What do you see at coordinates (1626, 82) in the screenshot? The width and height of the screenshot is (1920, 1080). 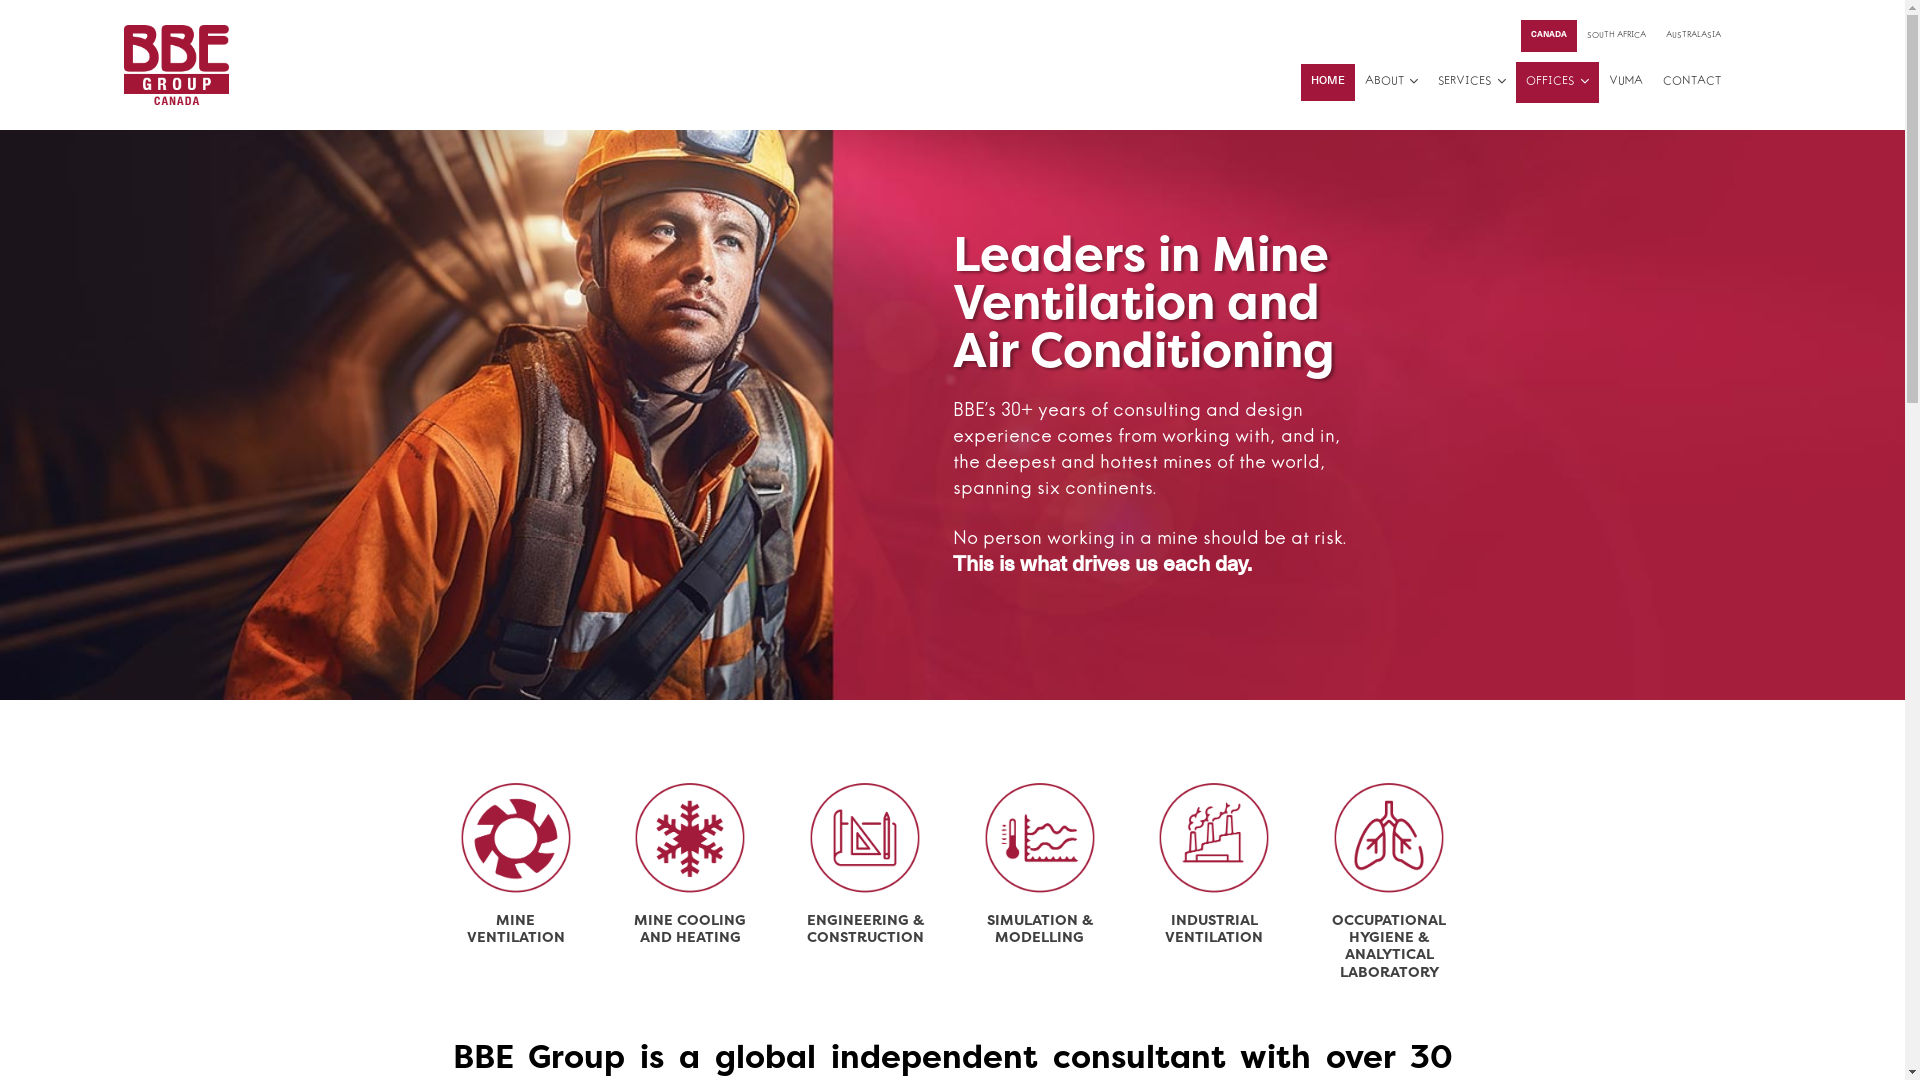 I see `VUMA` at bounding box center [1626, 82].